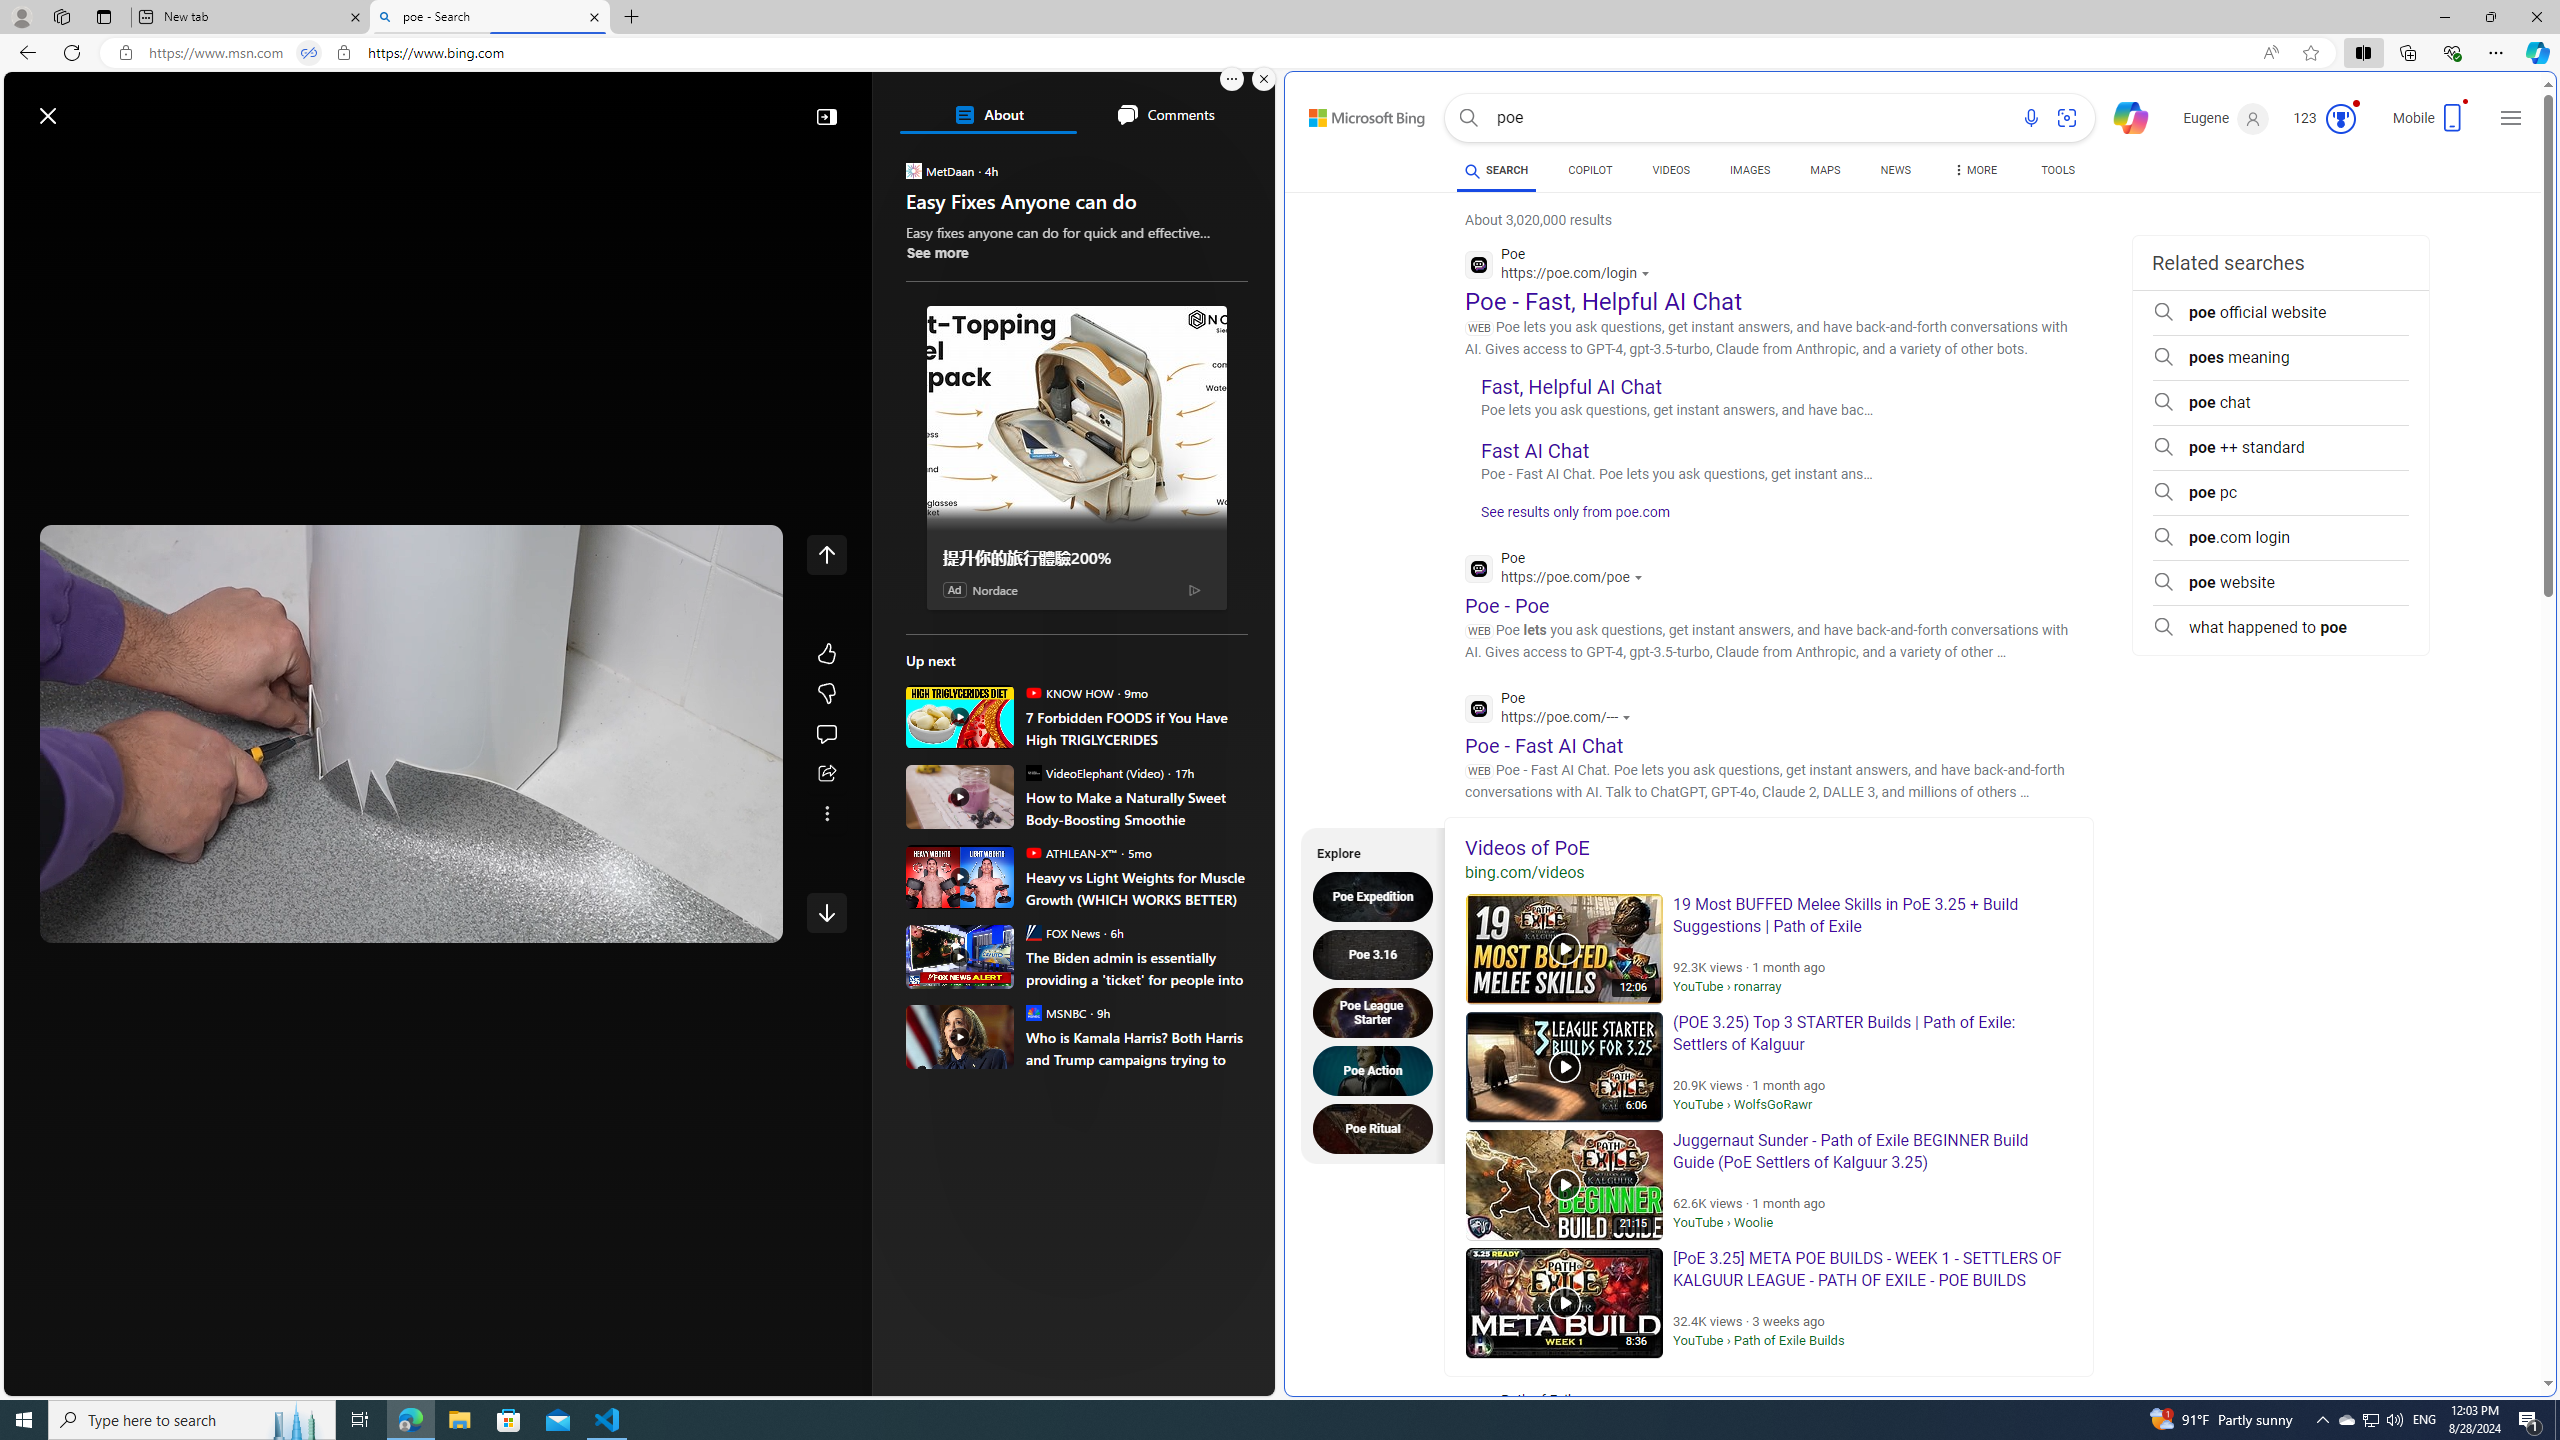  What do you see at coordinates (1378, 1012) in the screenshot?
I see `Poe League Starter` at bounding box center [1378, 1012].